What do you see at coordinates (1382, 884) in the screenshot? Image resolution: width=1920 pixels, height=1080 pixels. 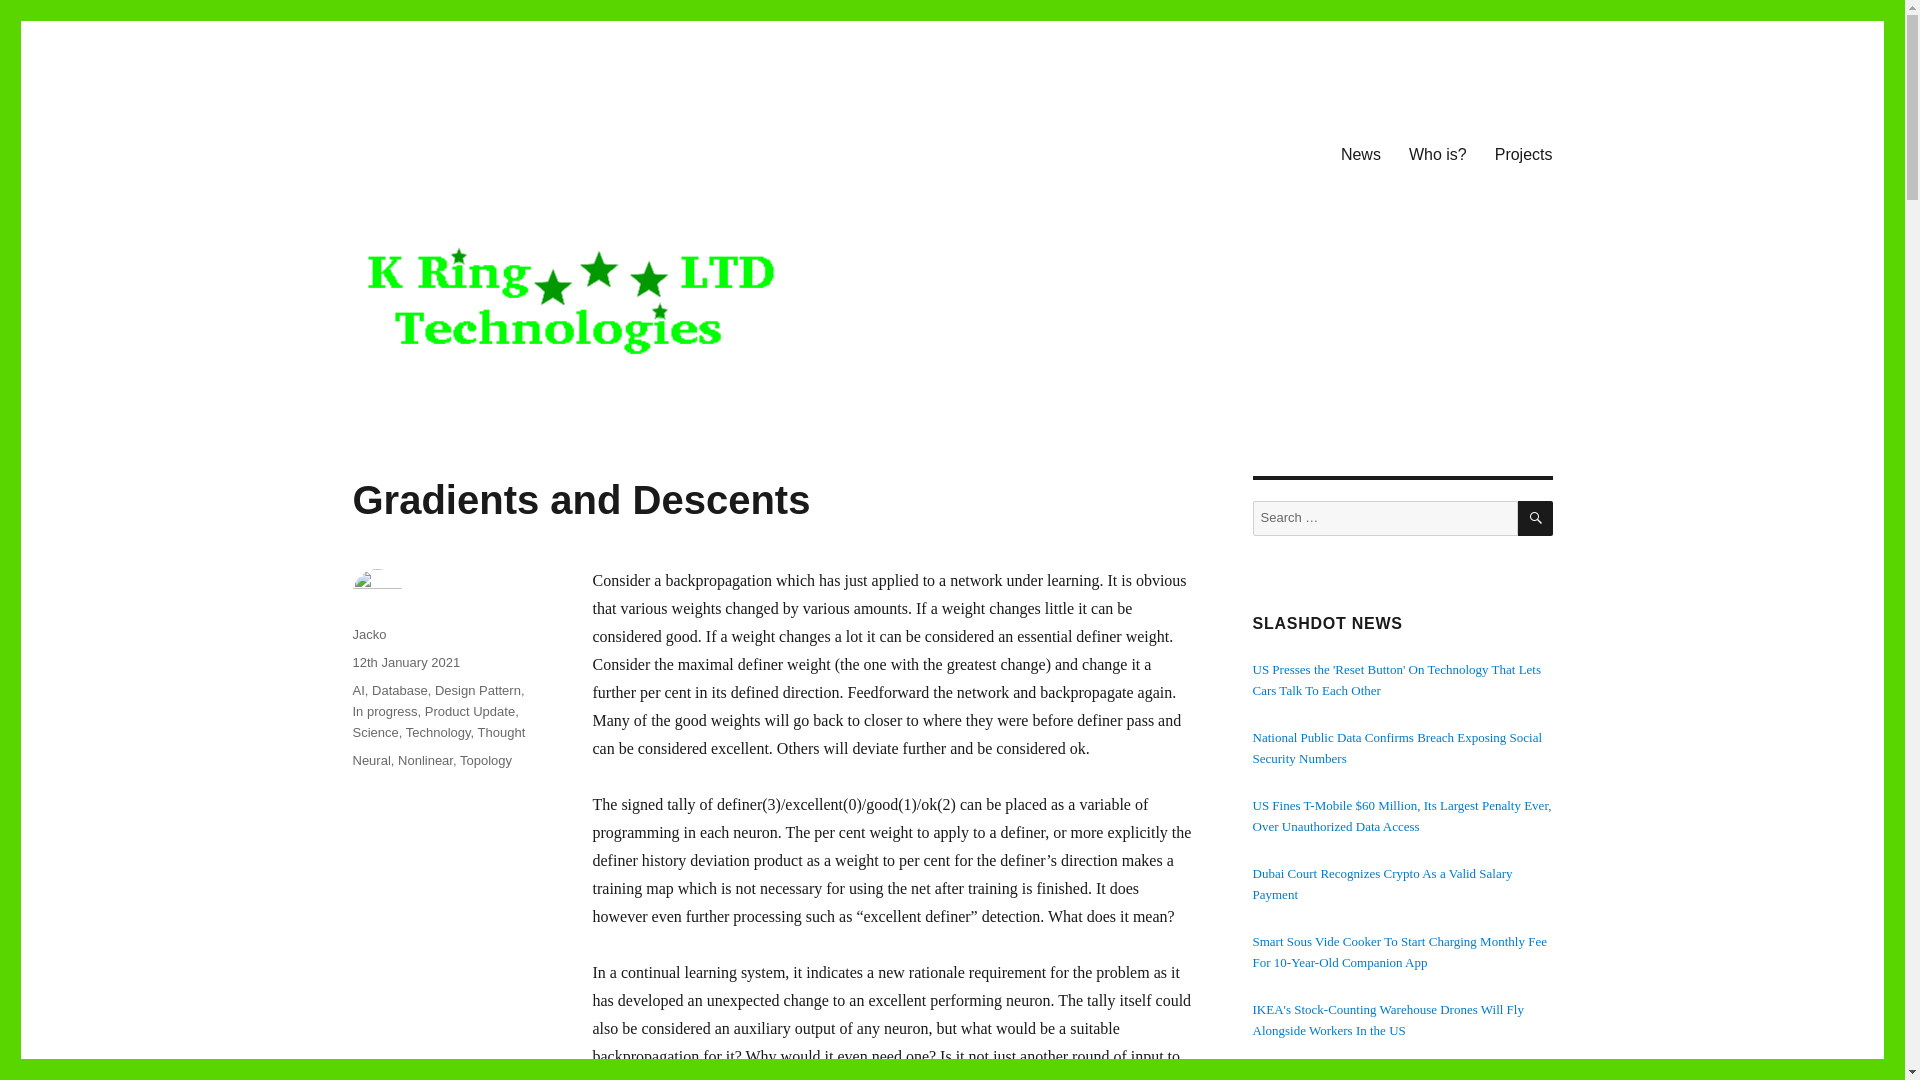 I see `Dubai Court Recognizes Crypto As a Valid Salary Payment` at bounding box center [1382, 884].